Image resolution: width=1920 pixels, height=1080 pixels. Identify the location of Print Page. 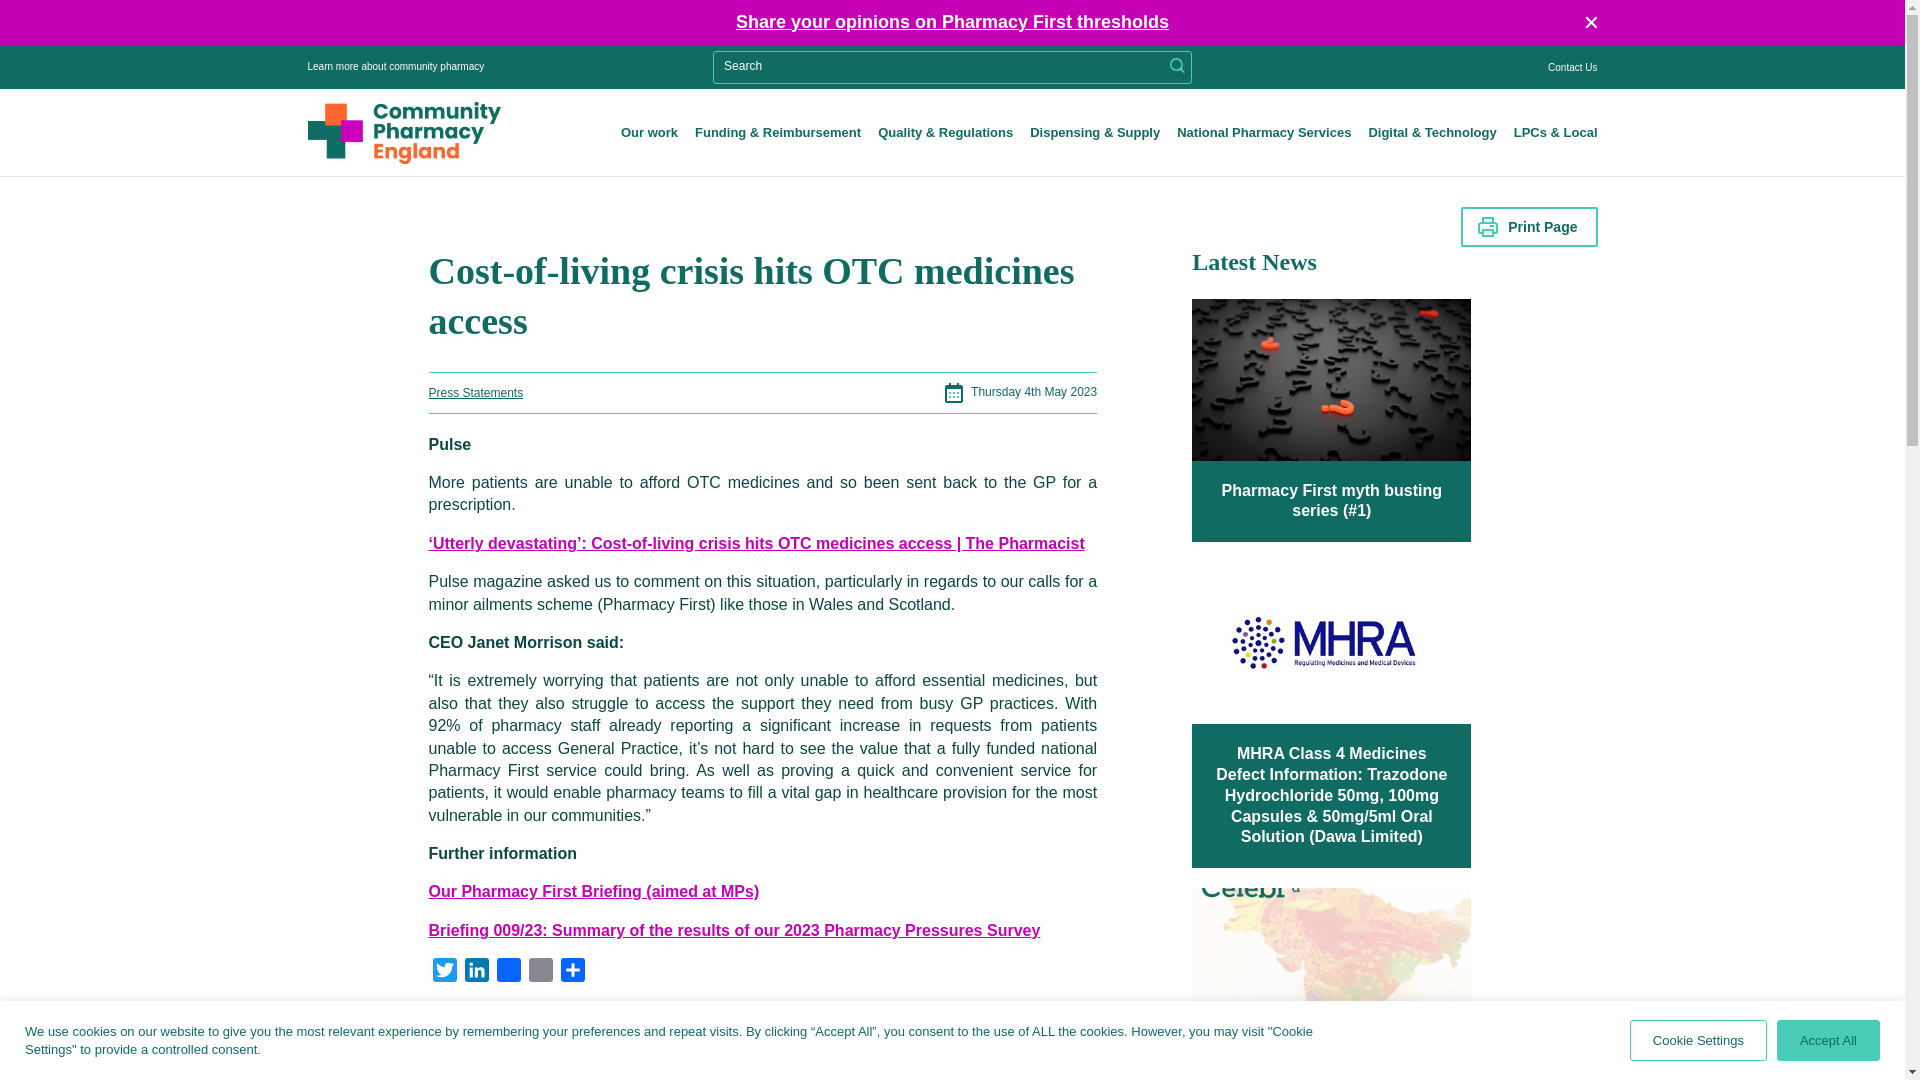
(1529, 227).